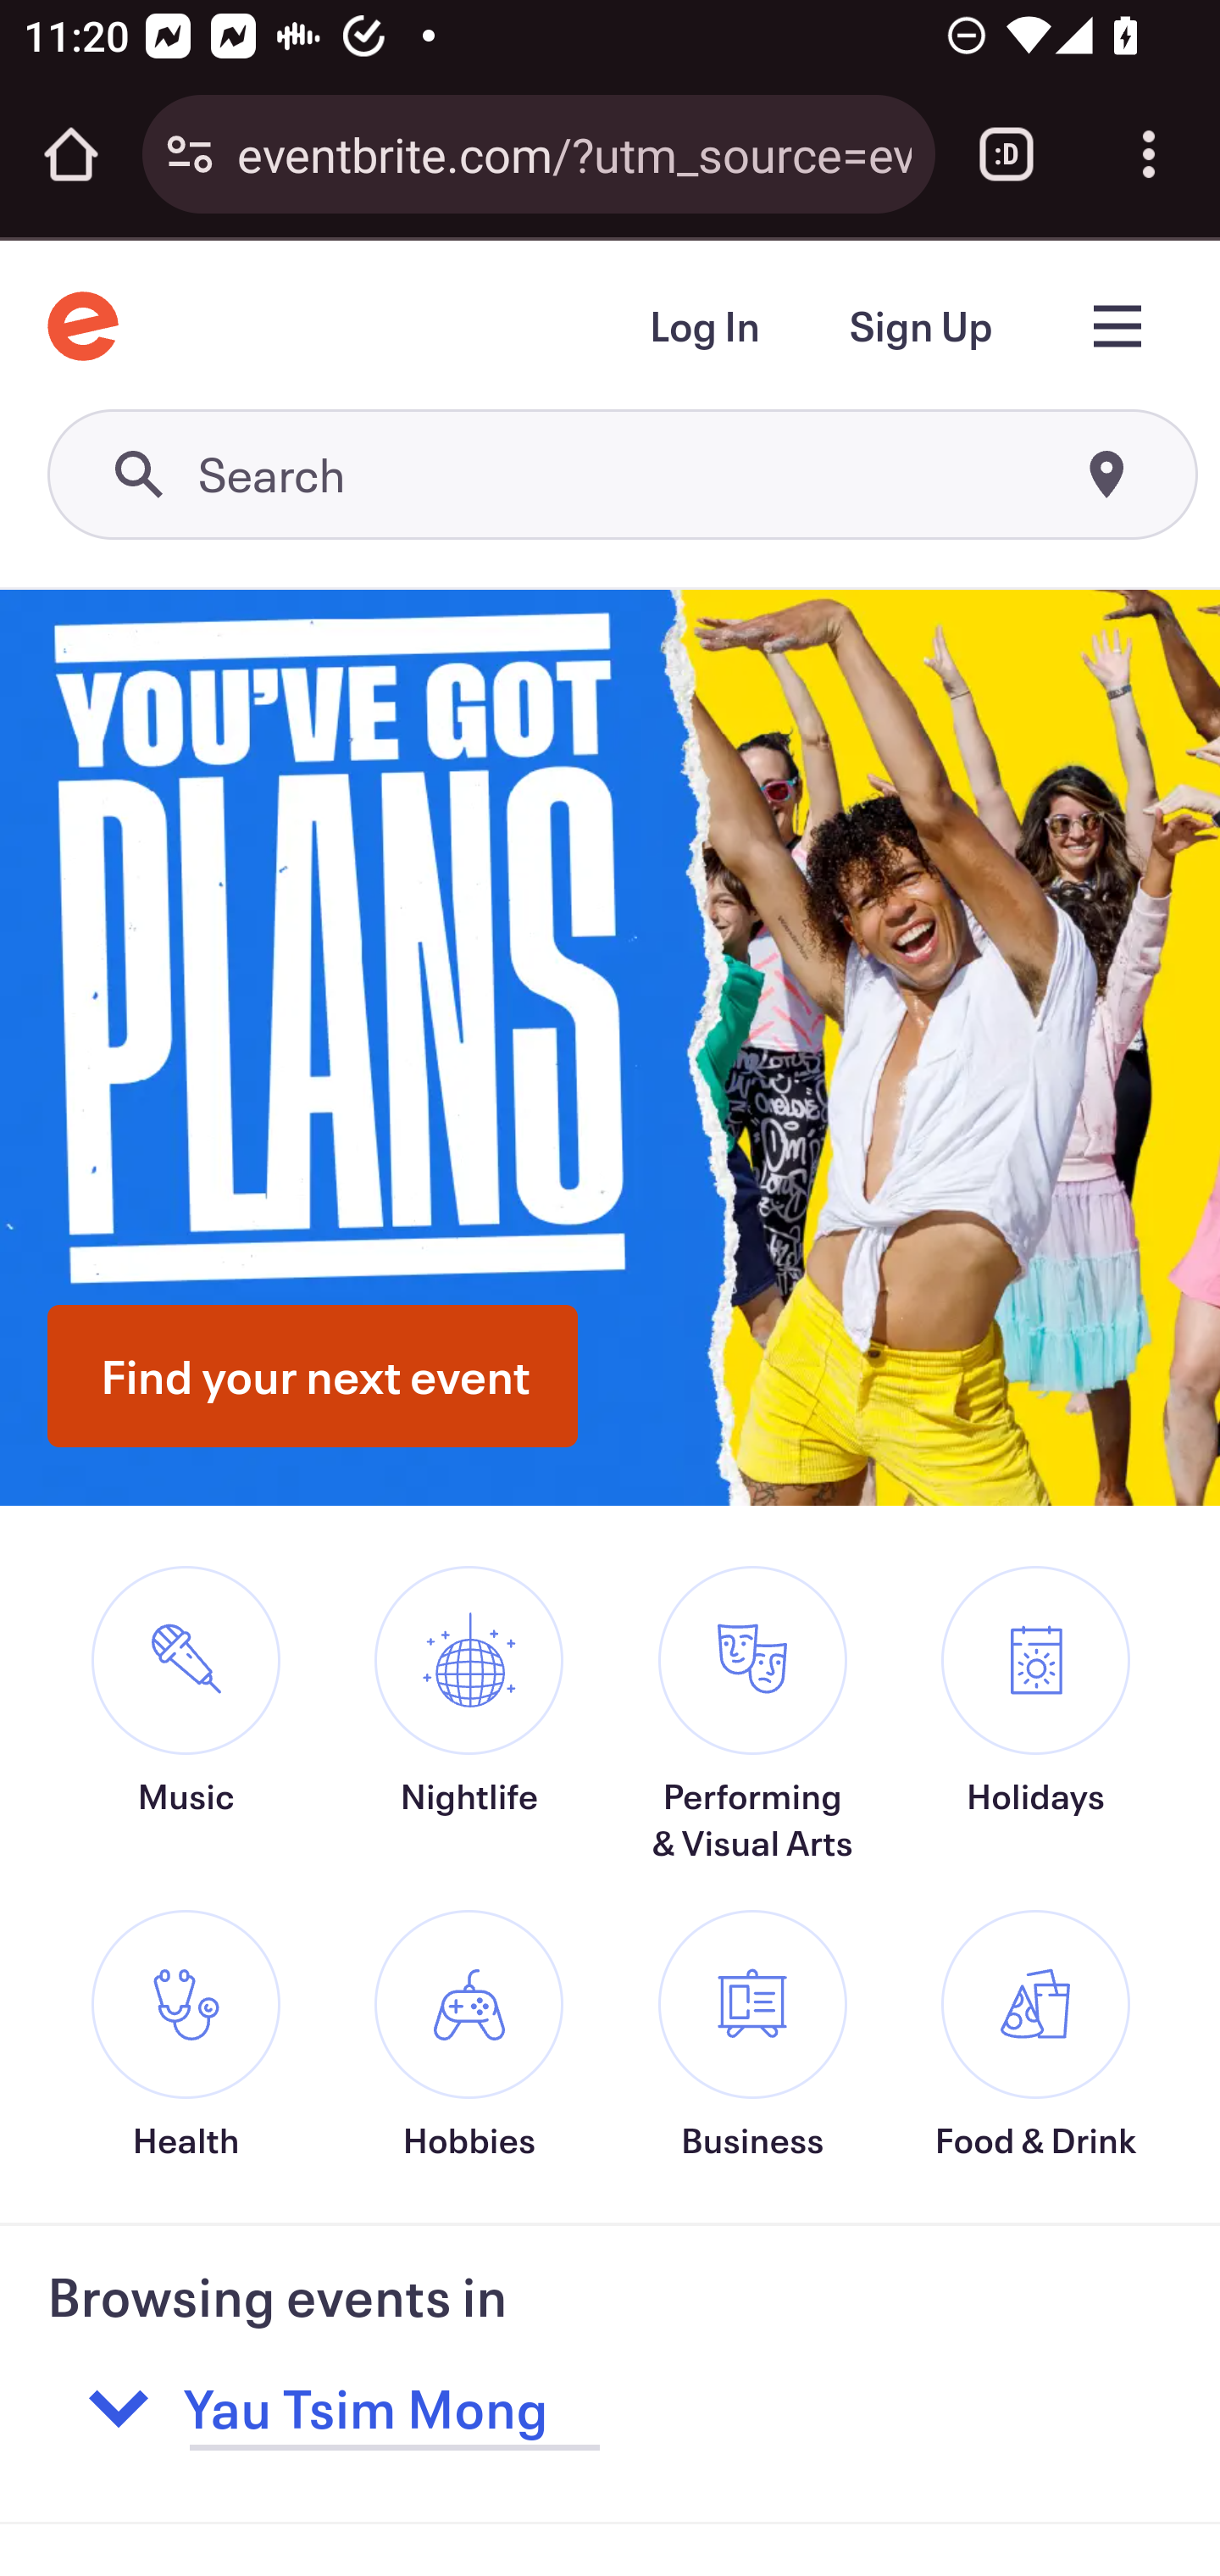 This screenshot has width=1220, height=2576. I want to click on Log In, so click(703, 329).